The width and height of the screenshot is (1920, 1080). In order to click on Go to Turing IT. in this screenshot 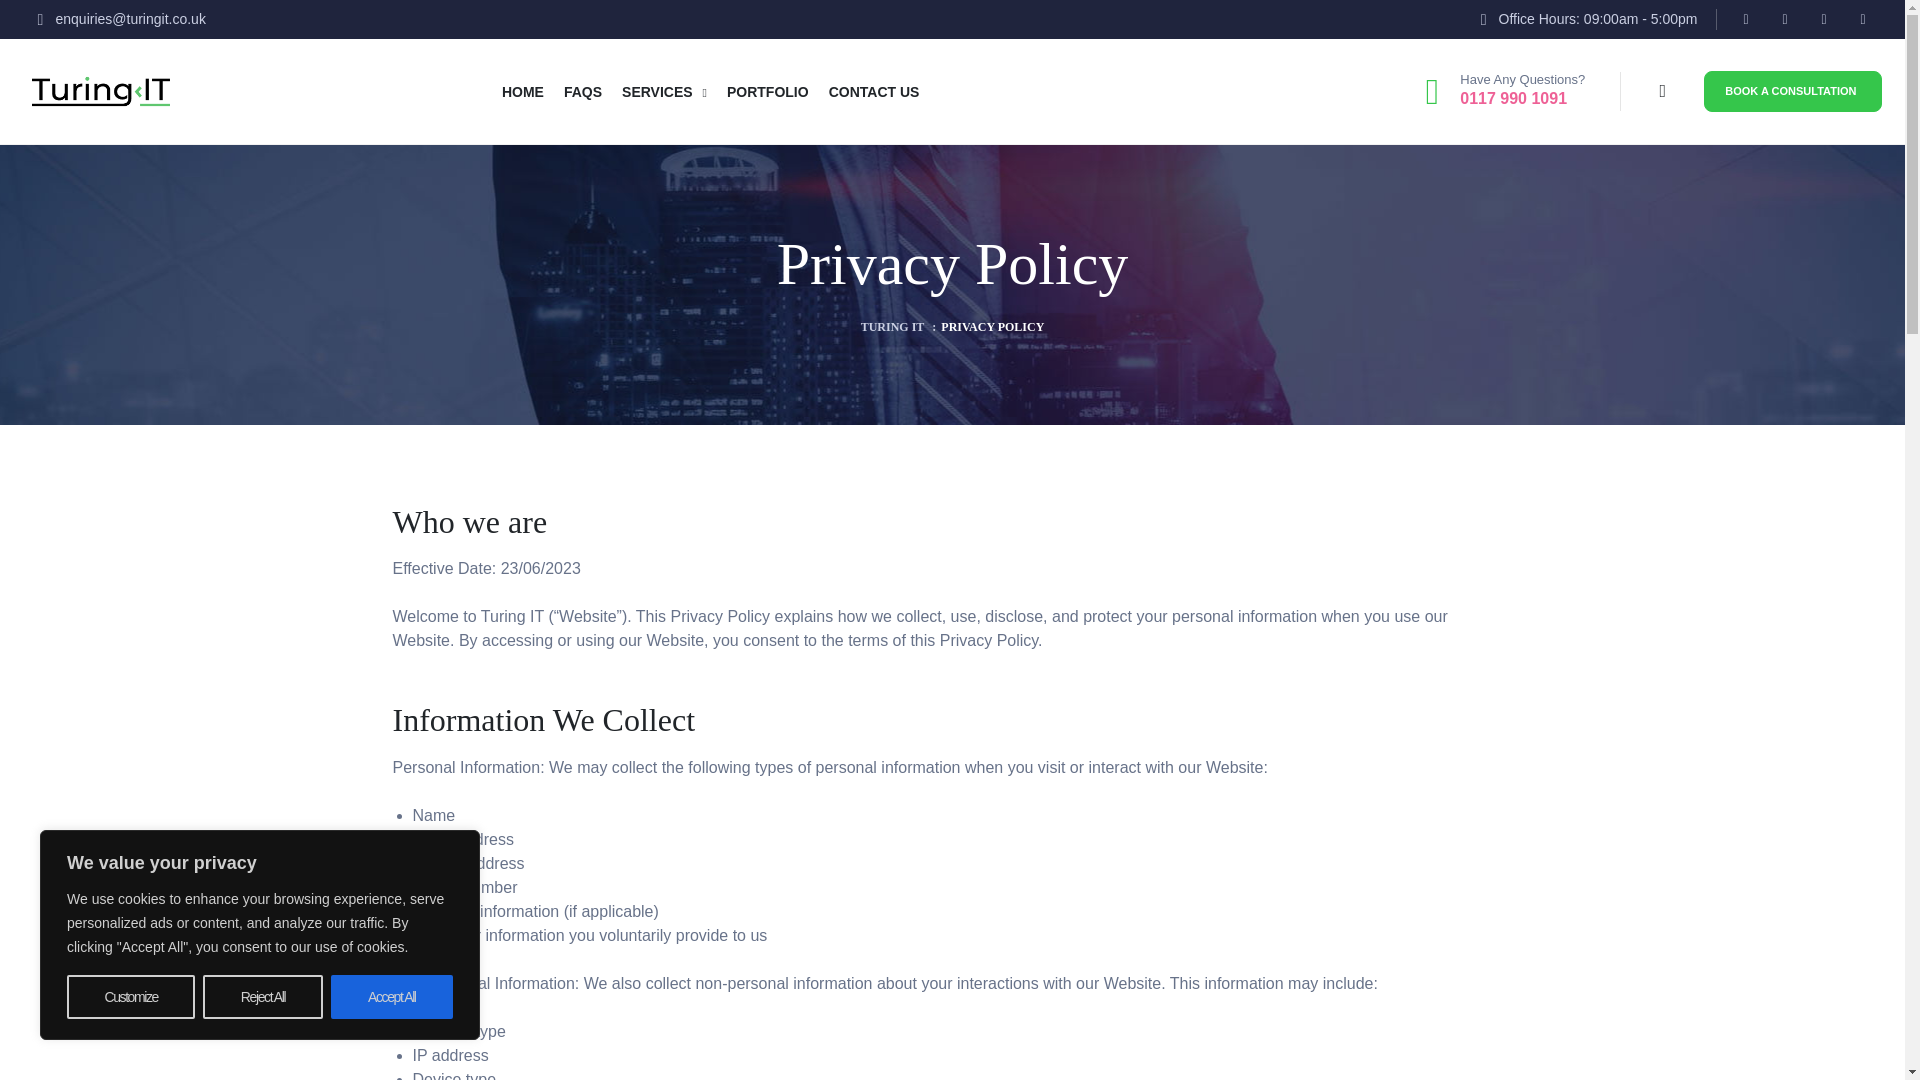, I will do `click(892, 326)`.